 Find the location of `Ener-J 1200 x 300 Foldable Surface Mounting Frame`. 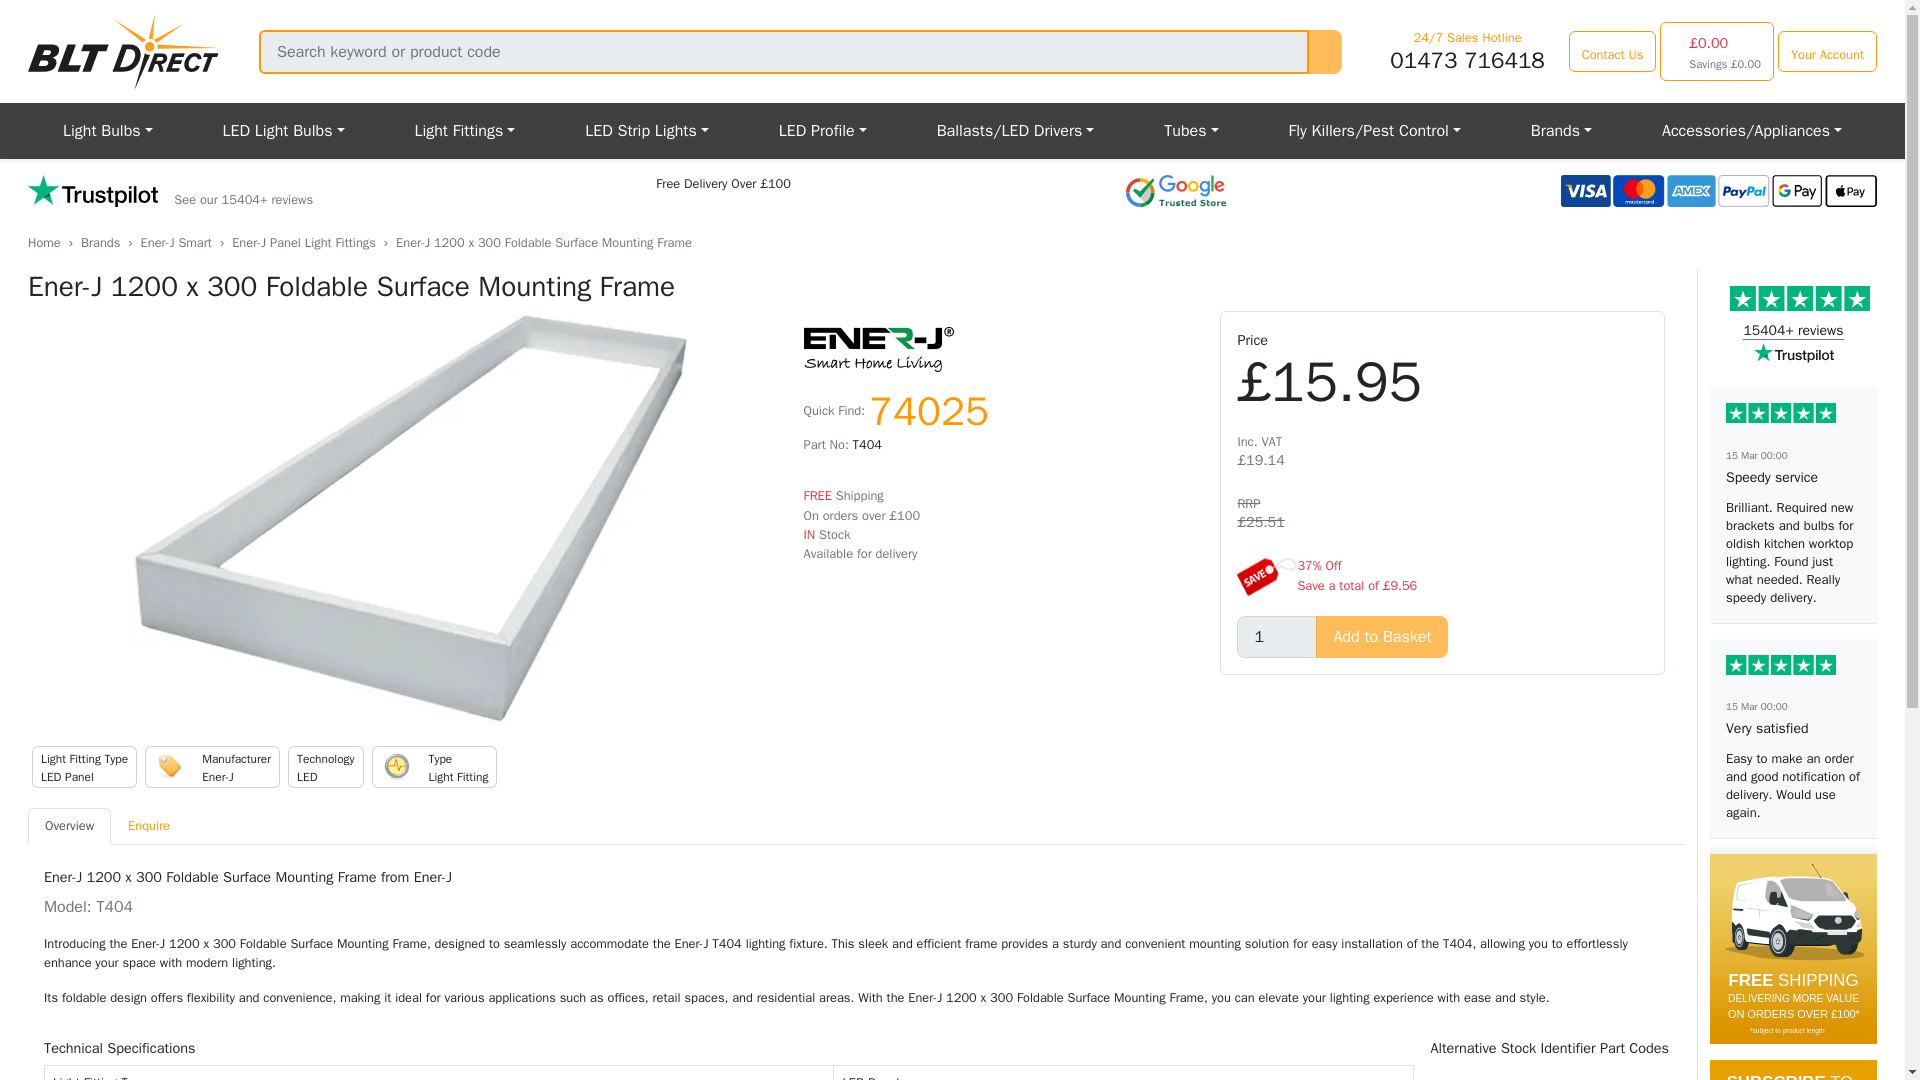

Ener-J 1200 x 300 Foldable Surface Mounting Frame is located at coordinates (408, 518).